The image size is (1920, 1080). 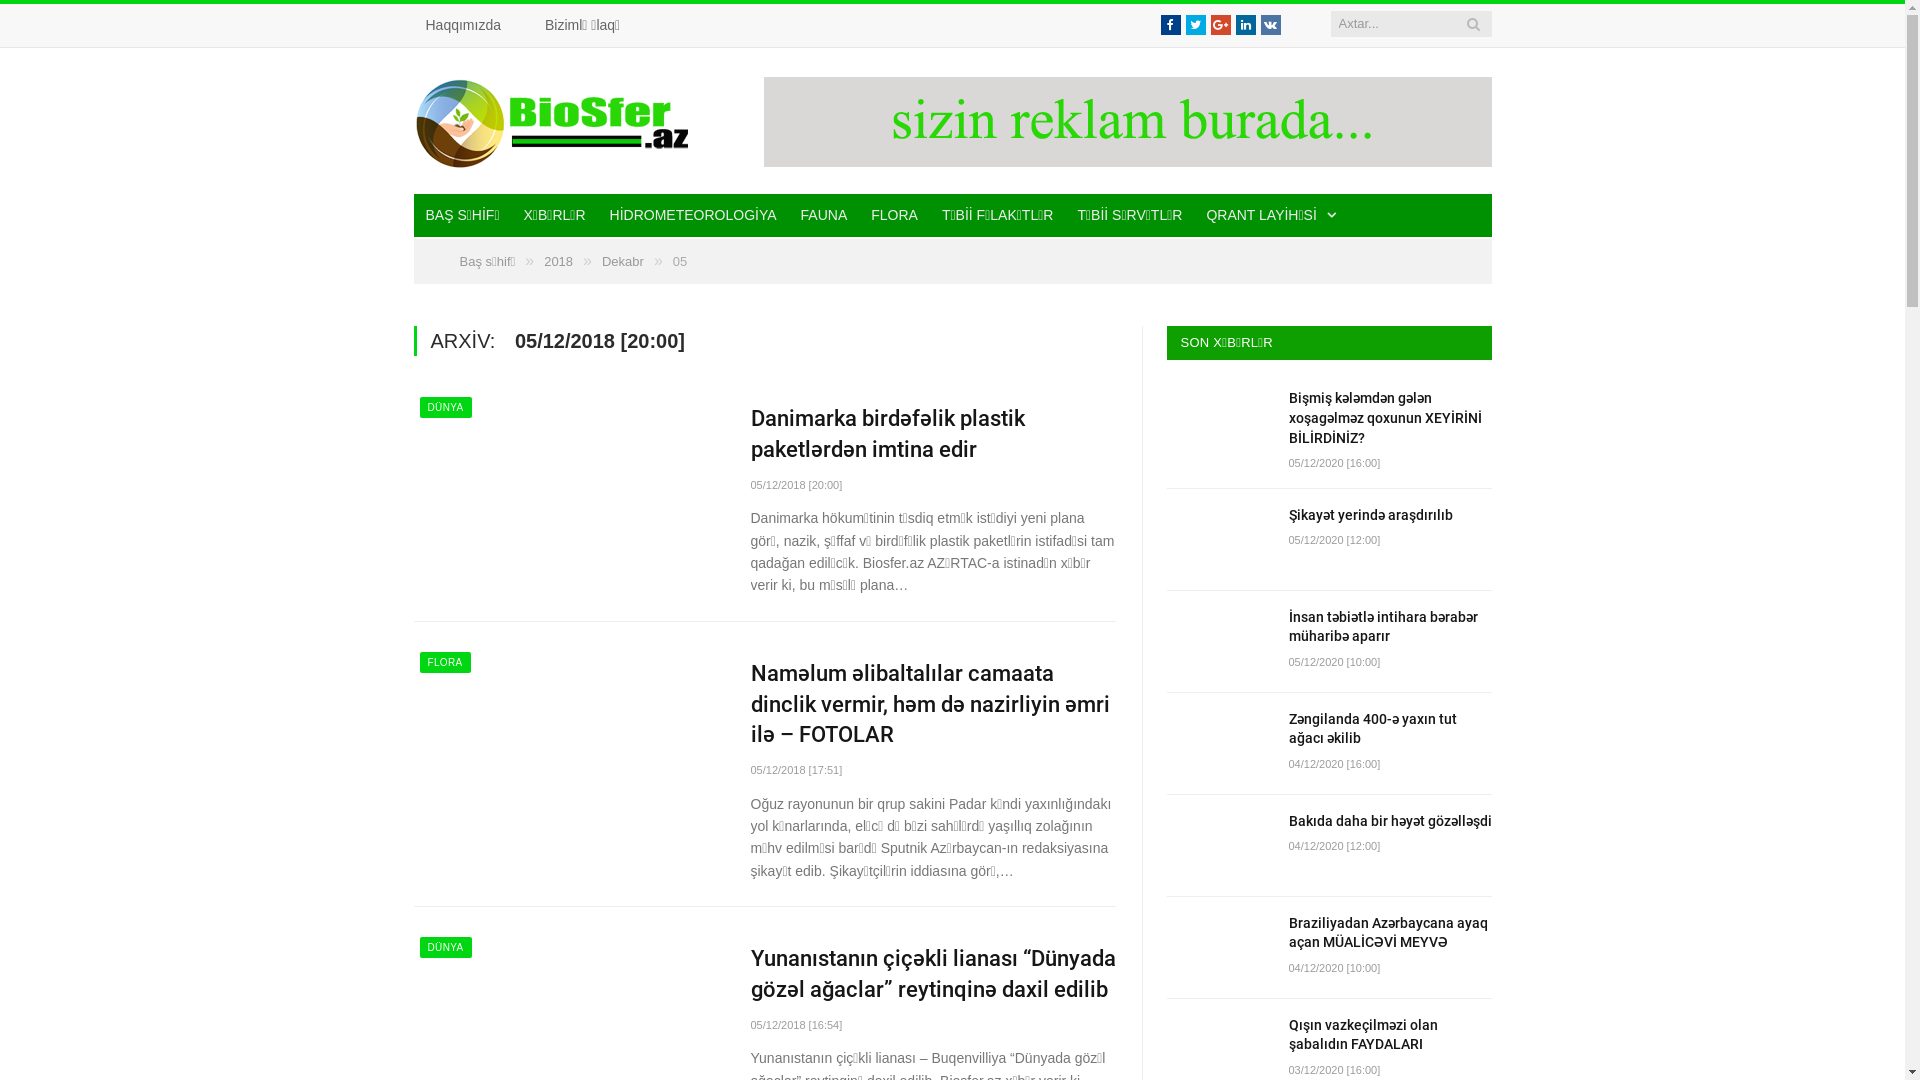 I want to click on Twitter, so click(x=1196, y=25).